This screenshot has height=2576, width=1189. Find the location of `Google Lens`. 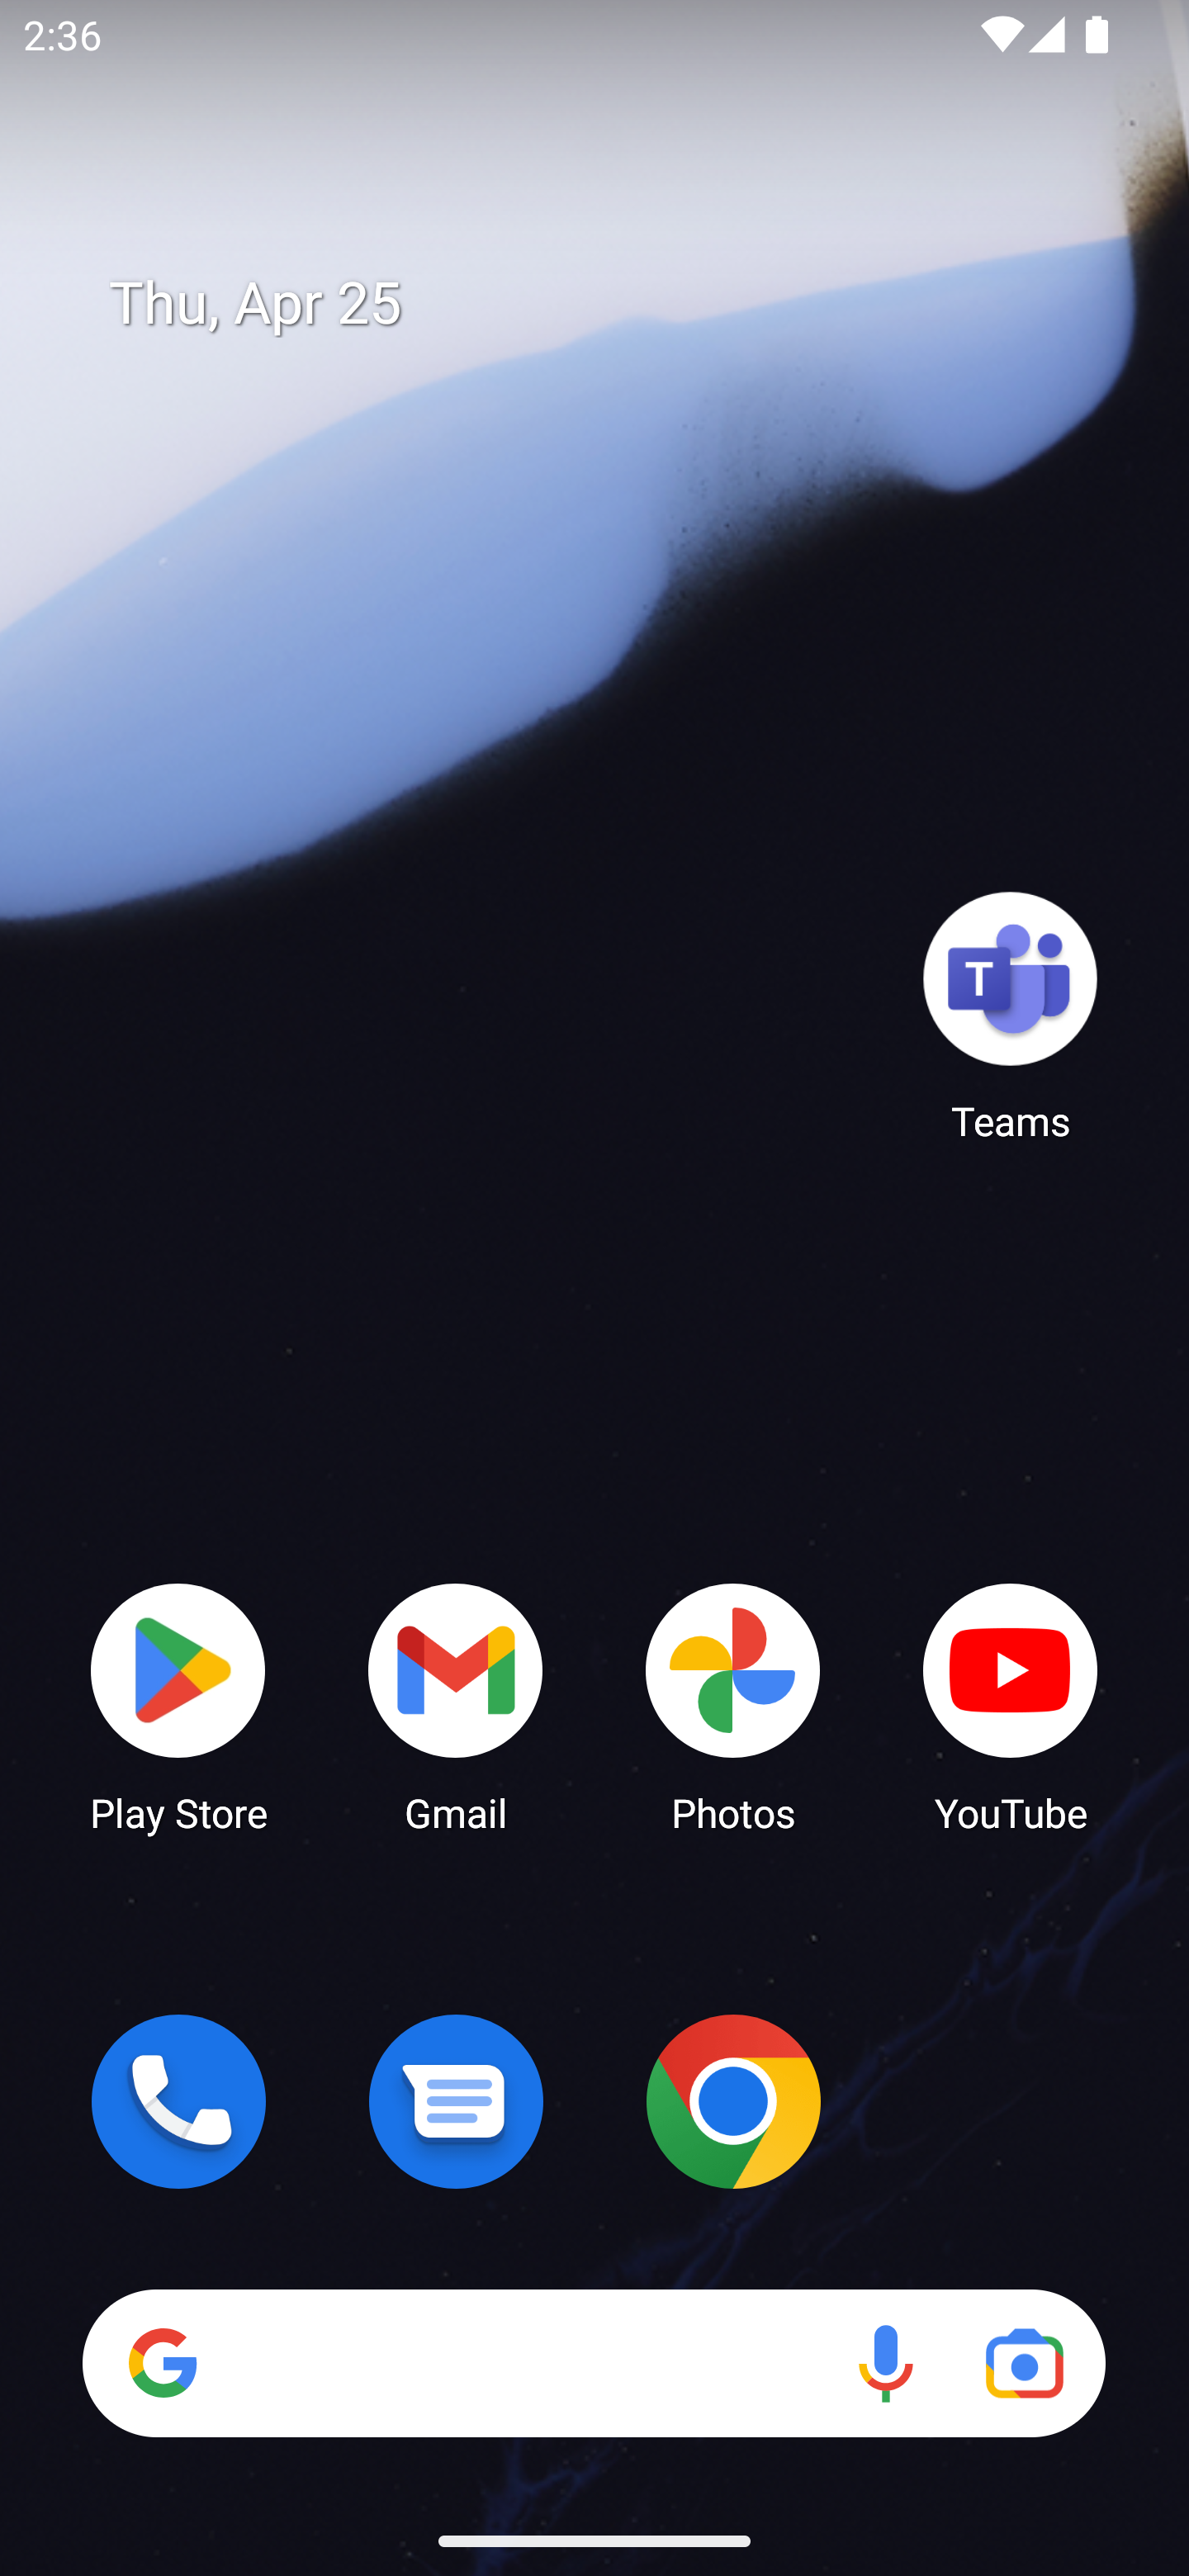

Google Lens is located at coordinates (1024, 2363).